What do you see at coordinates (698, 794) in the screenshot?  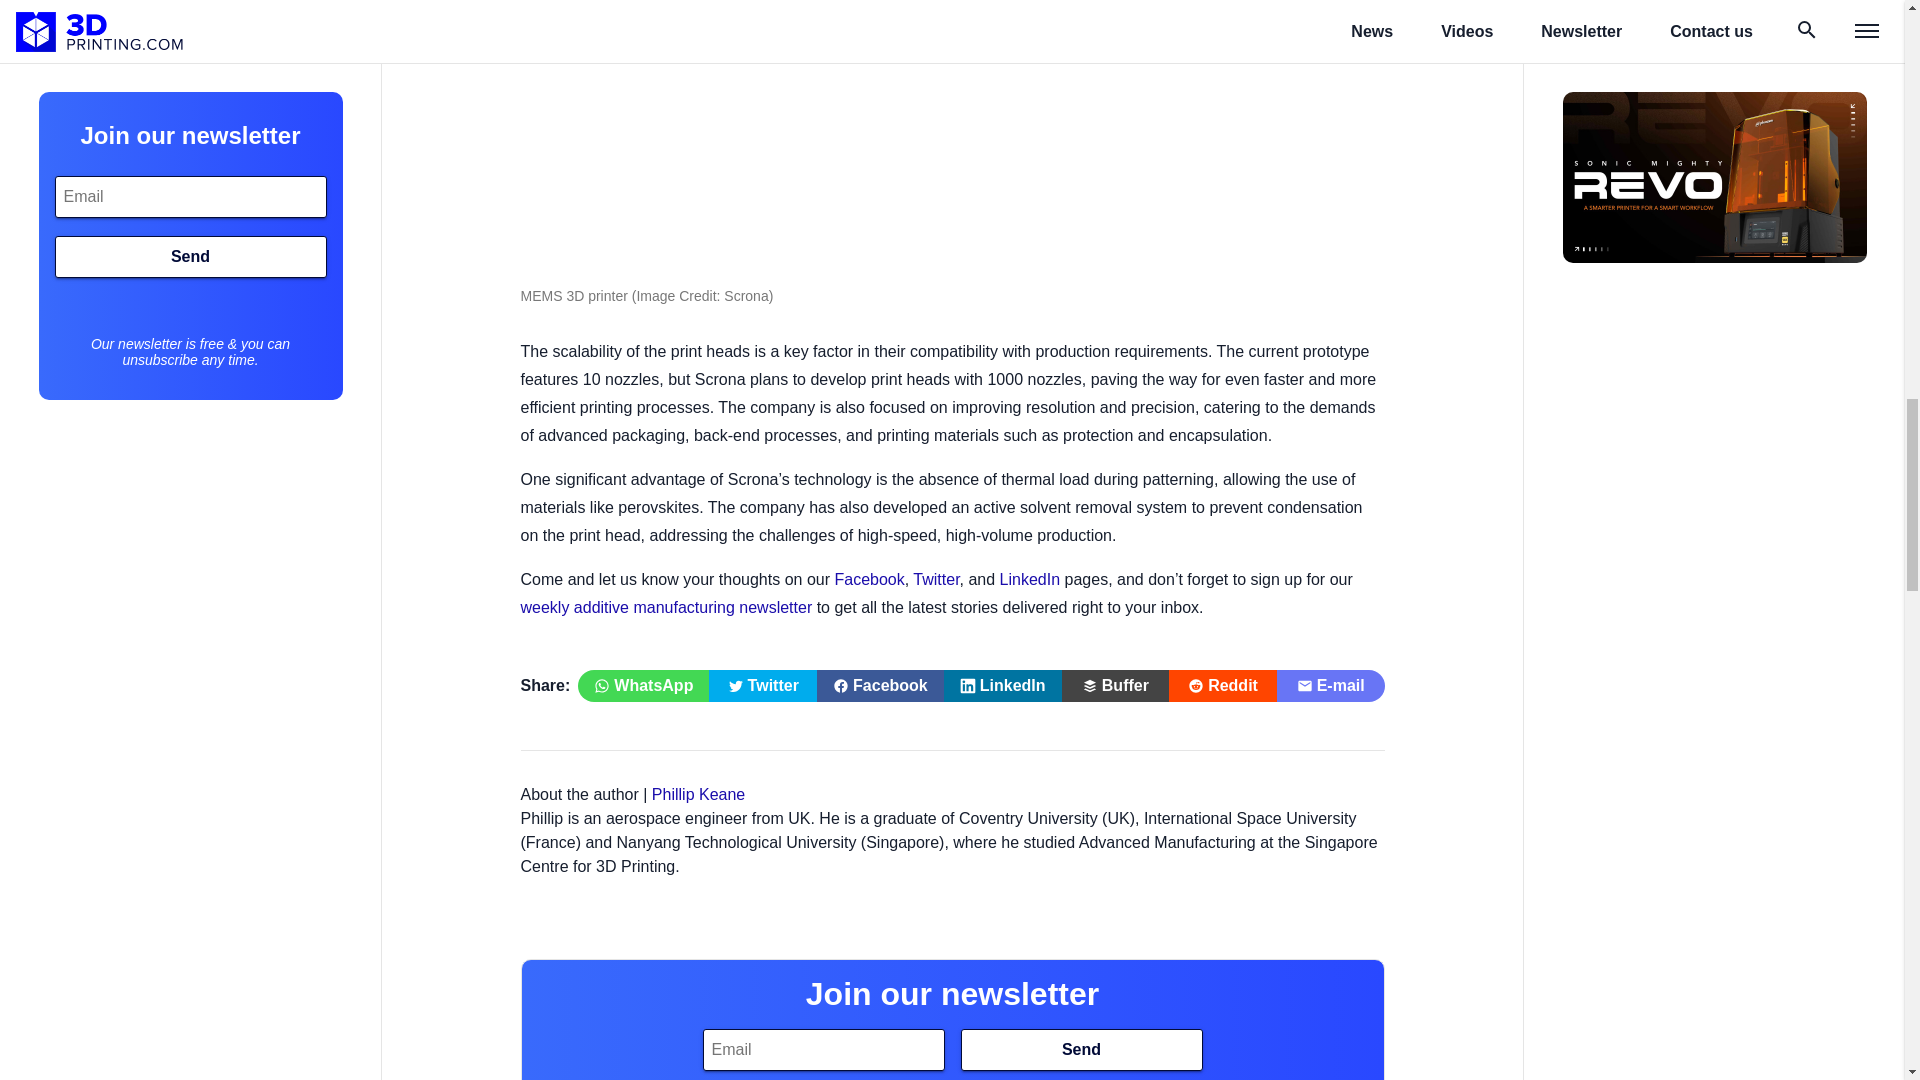 I see `Phillip Keane` at bounding box center [698, 794].